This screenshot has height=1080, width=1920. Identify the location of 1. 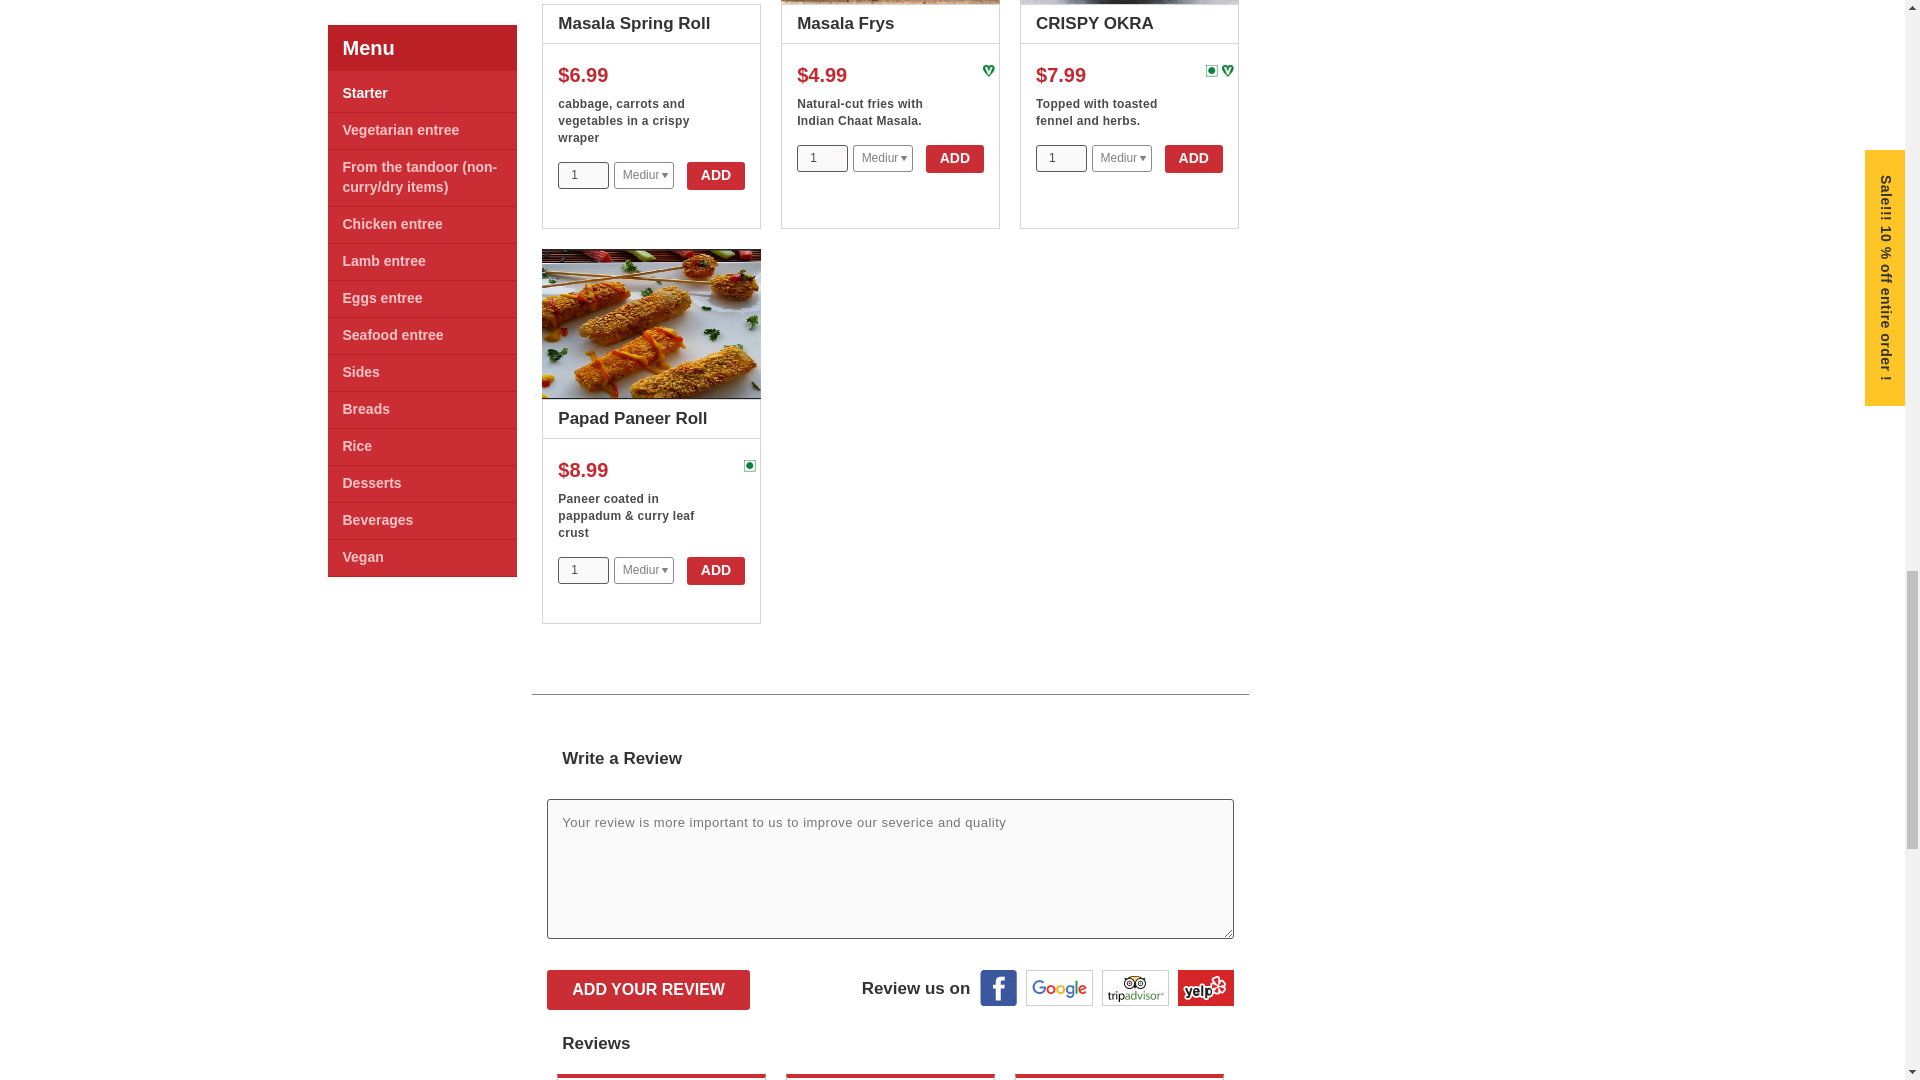
(1061, 158).